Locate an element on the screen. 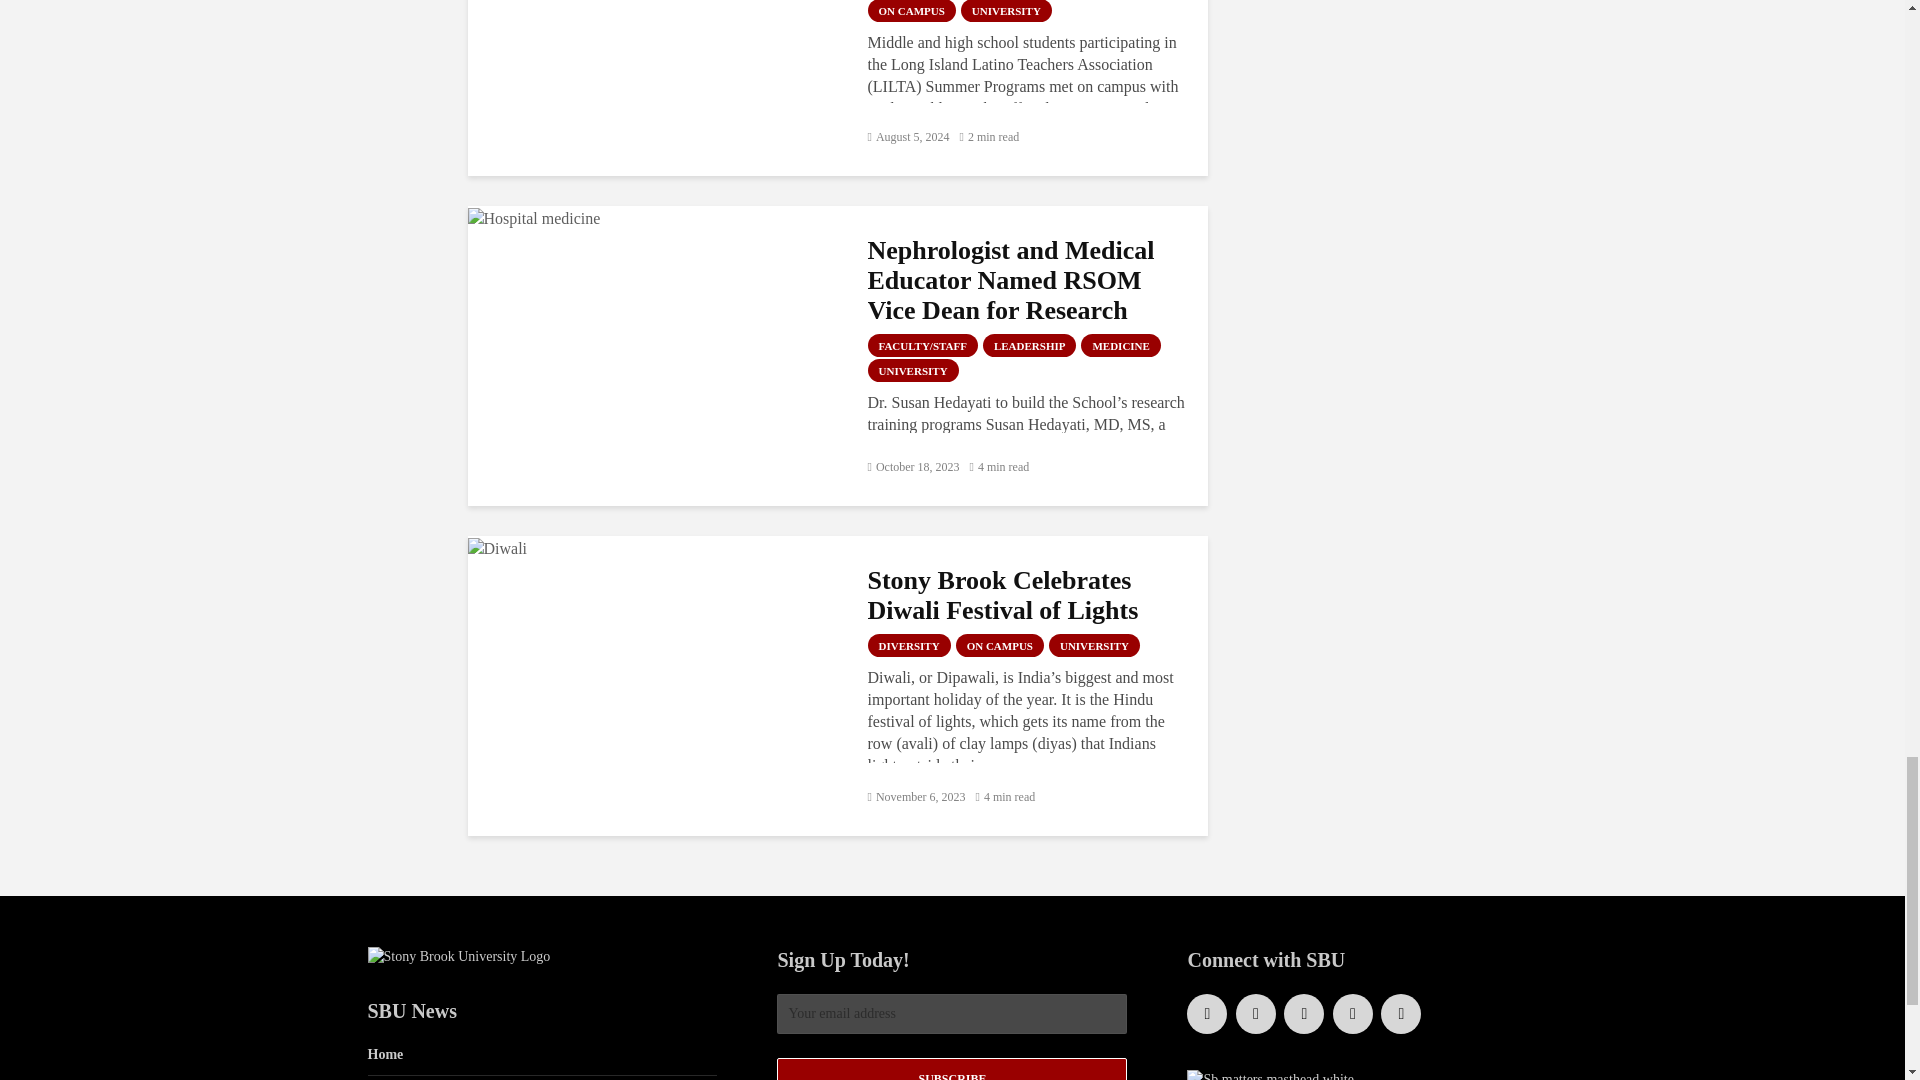  Subscribe is located at coordinates (952, 1069).